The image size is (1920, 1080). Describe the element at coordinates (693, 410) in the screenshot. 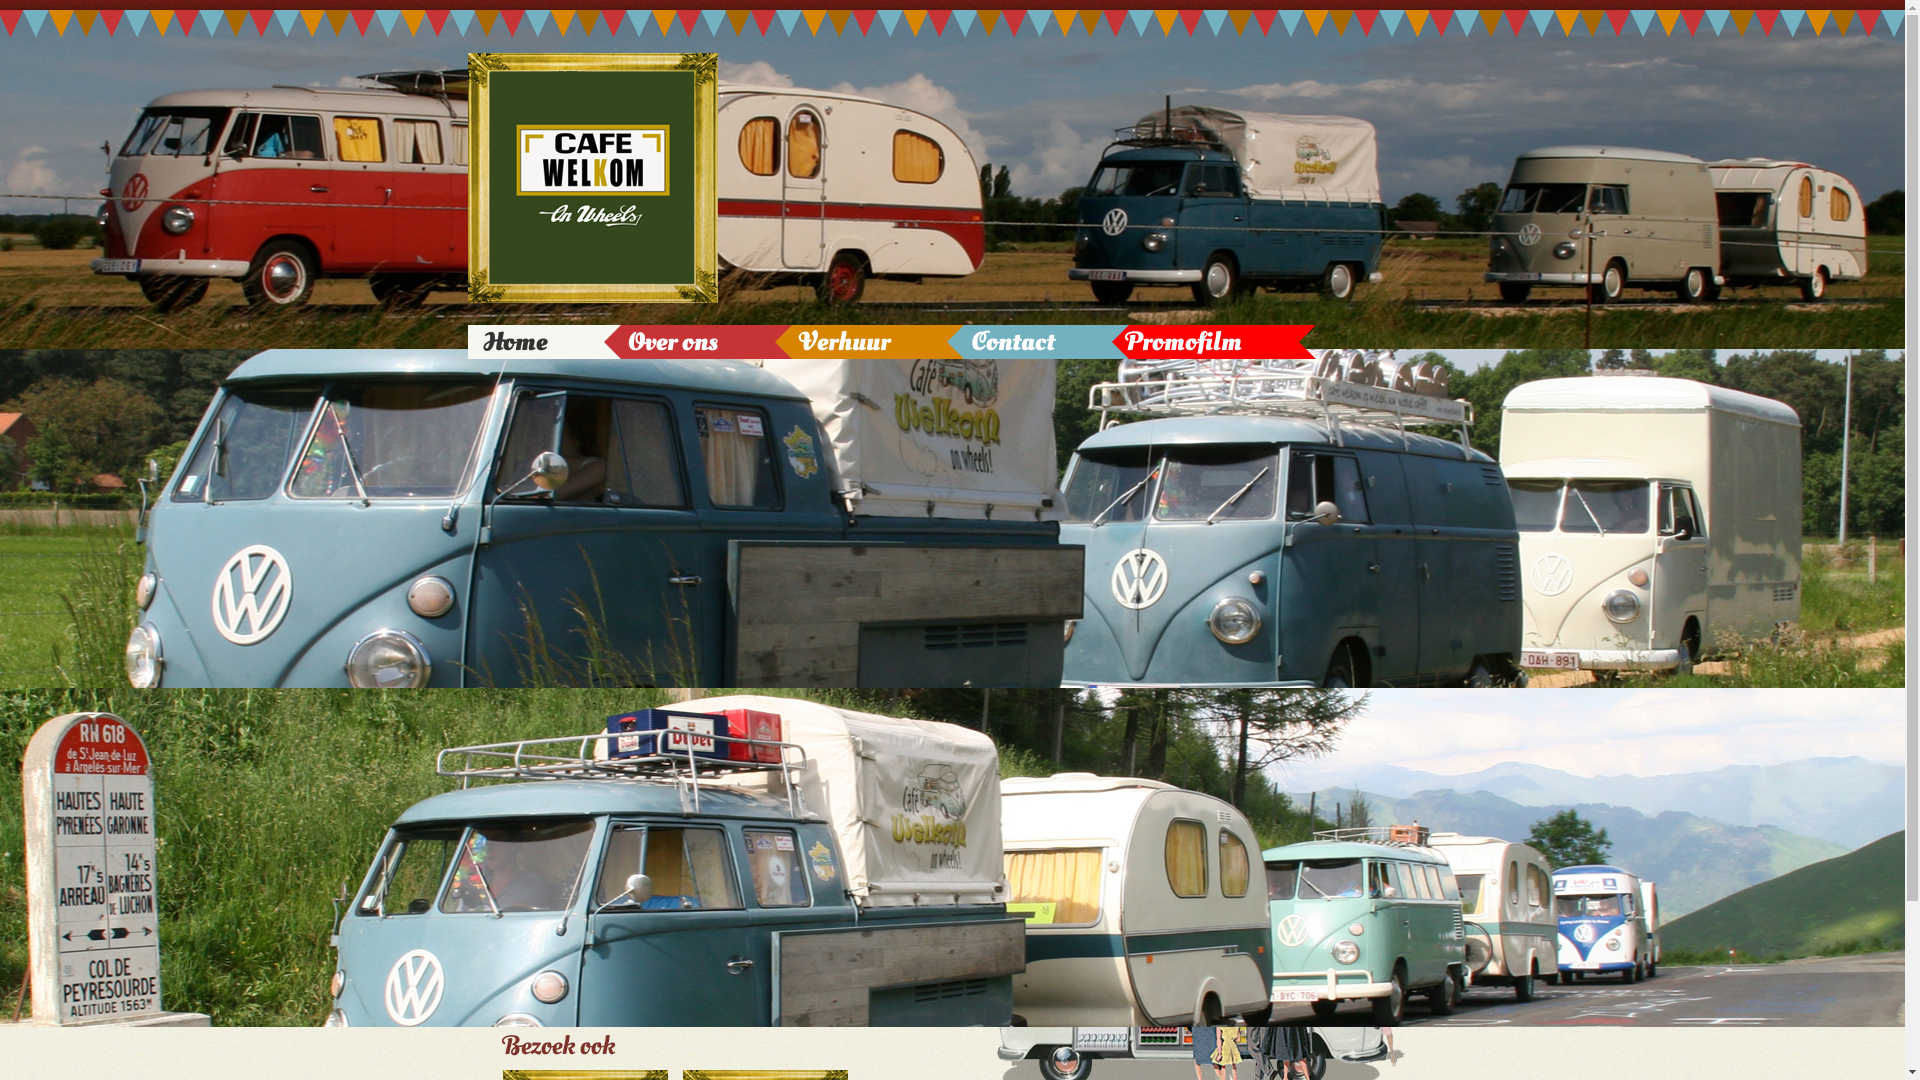

I see `Ontdek ons aanbod VW busjes` at that location.